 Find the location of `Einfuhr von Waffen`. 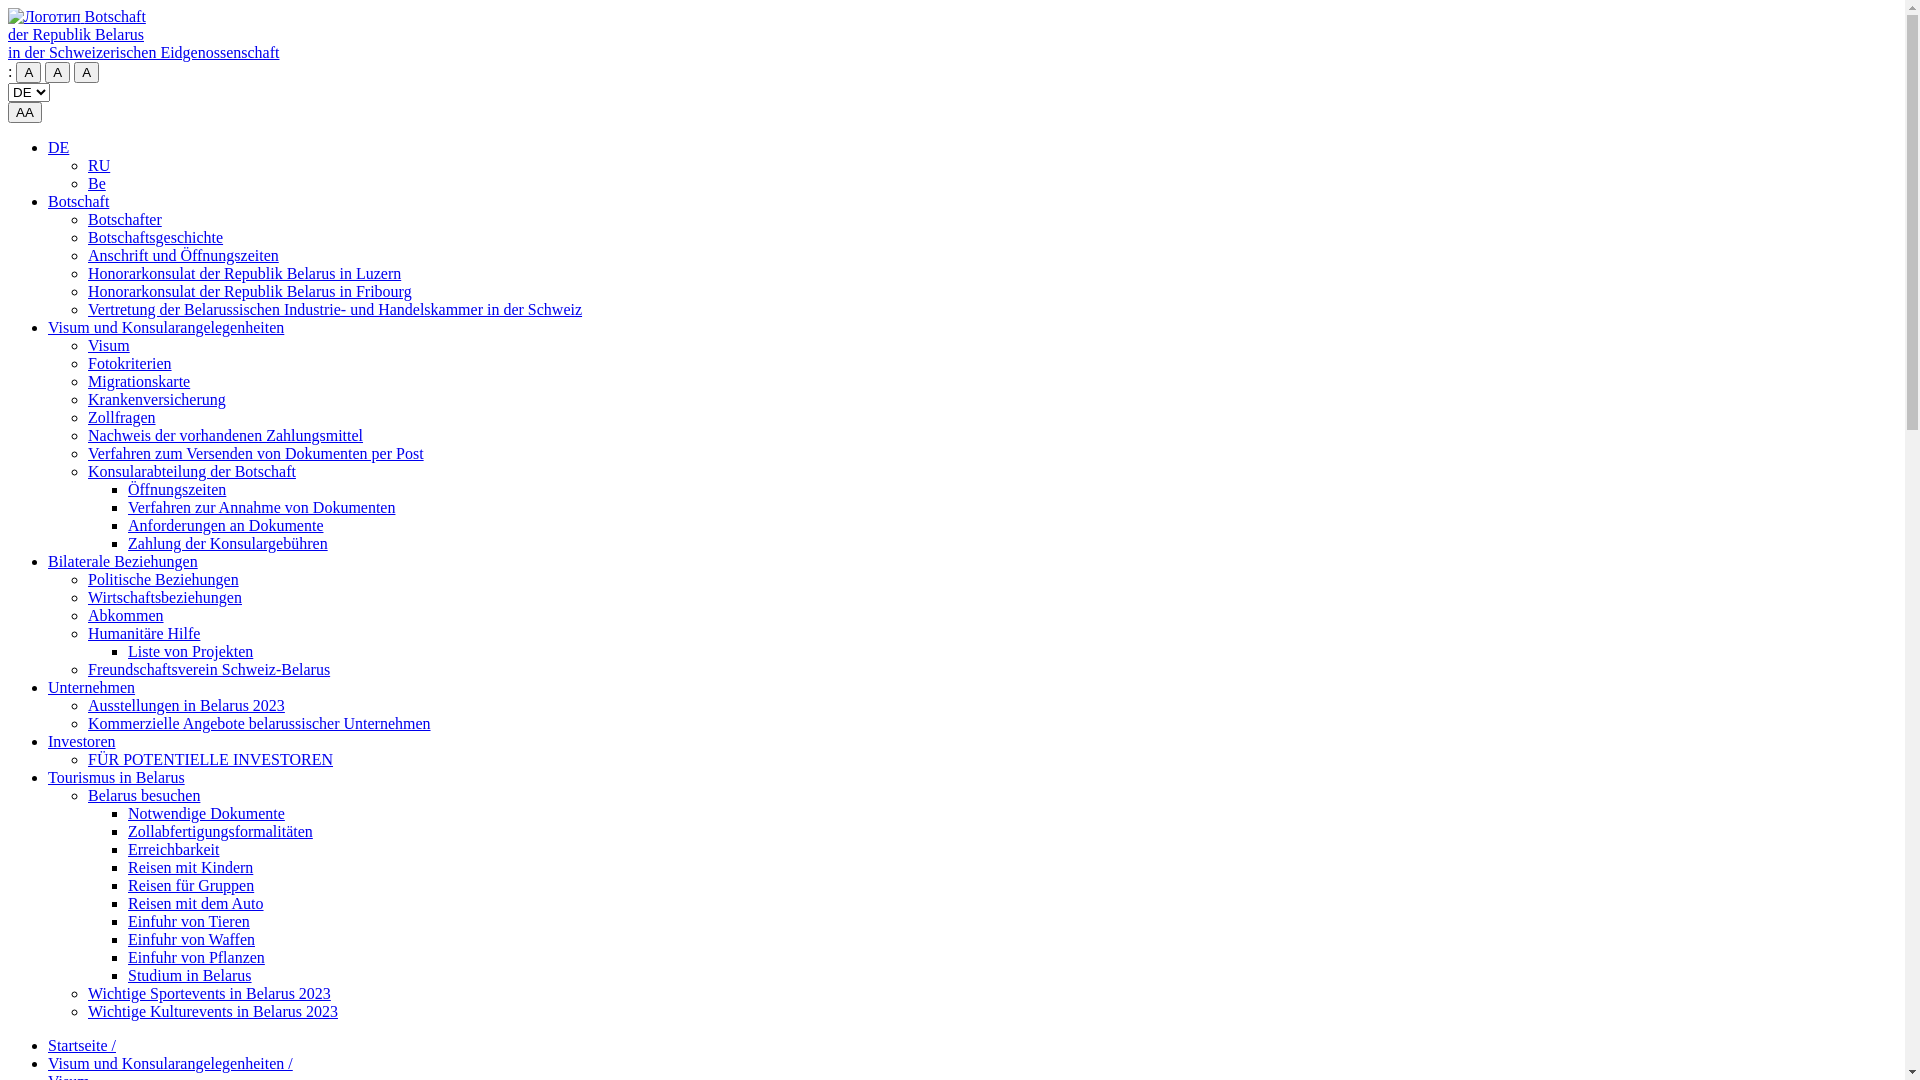

Einfuhr von Waffen is located at coordinates (192, 940).